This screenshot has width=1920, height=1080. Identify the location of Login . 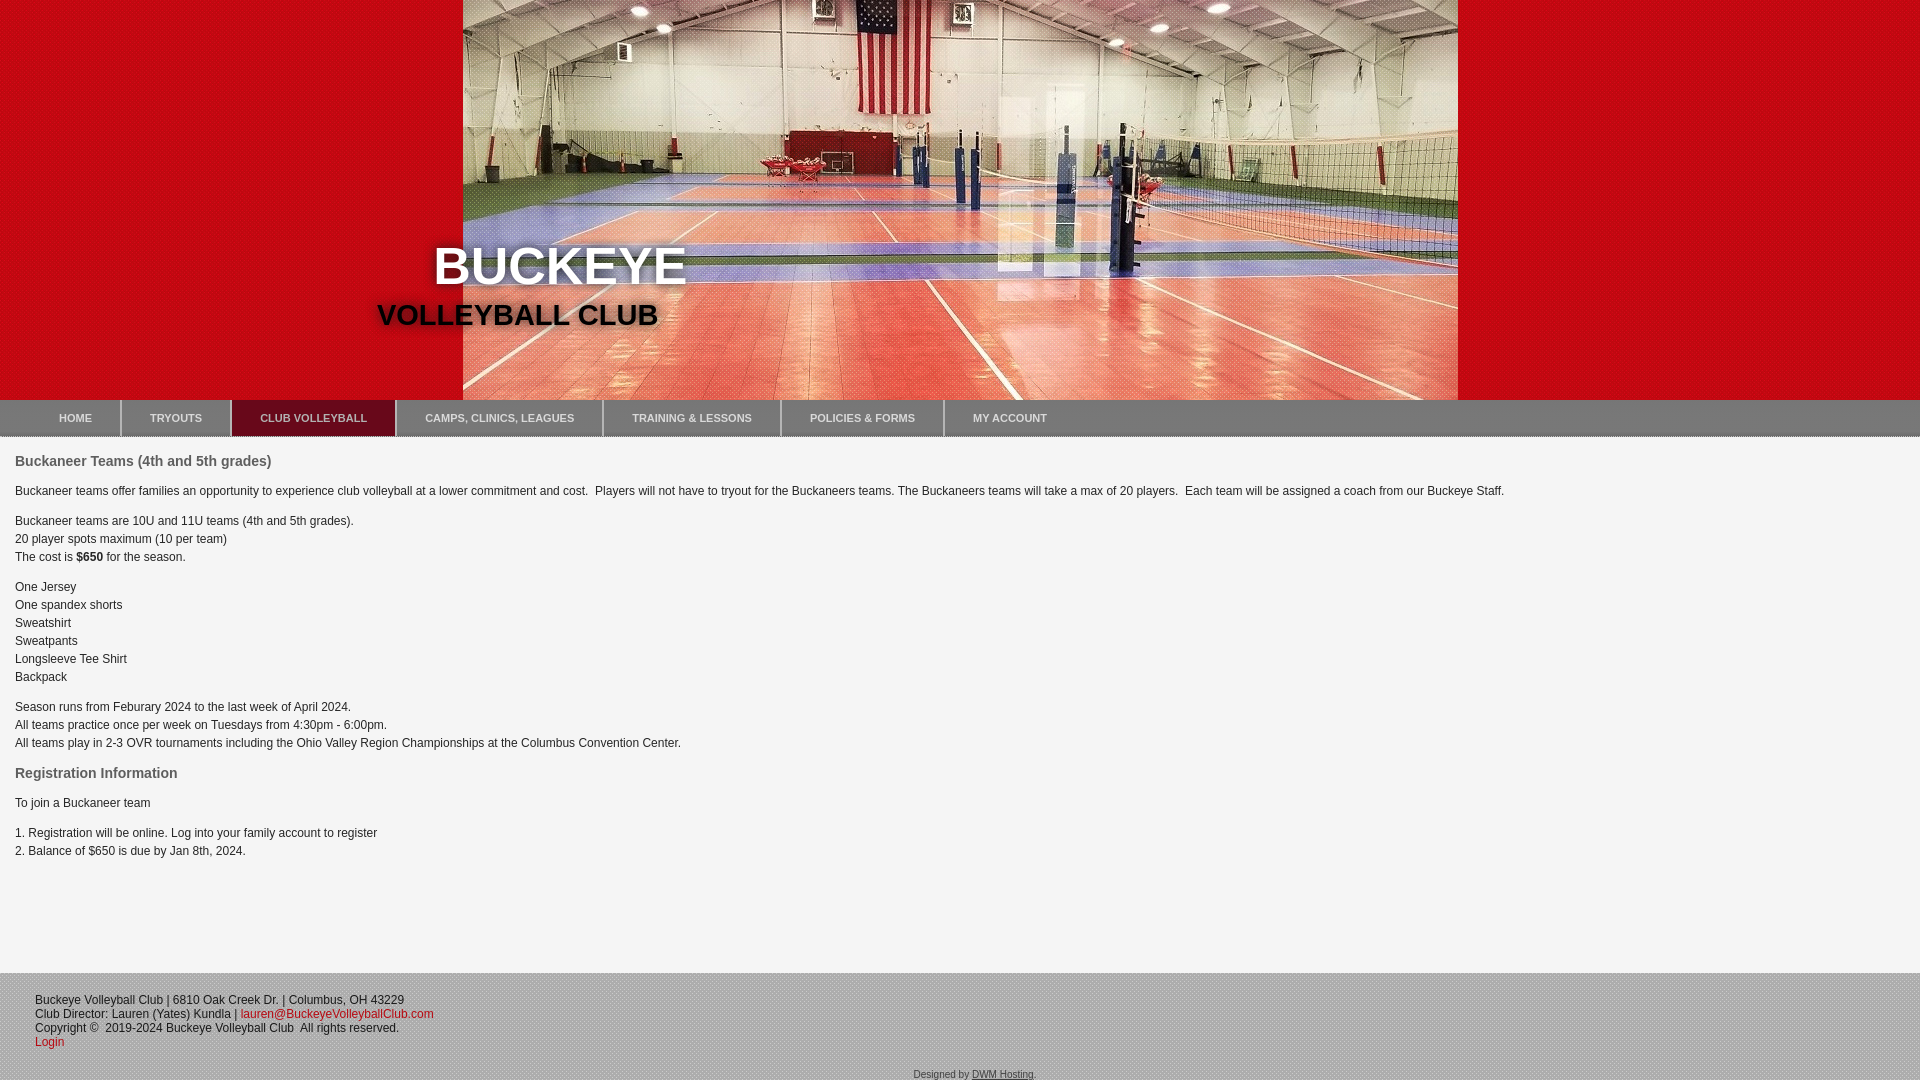
(50, 1041).